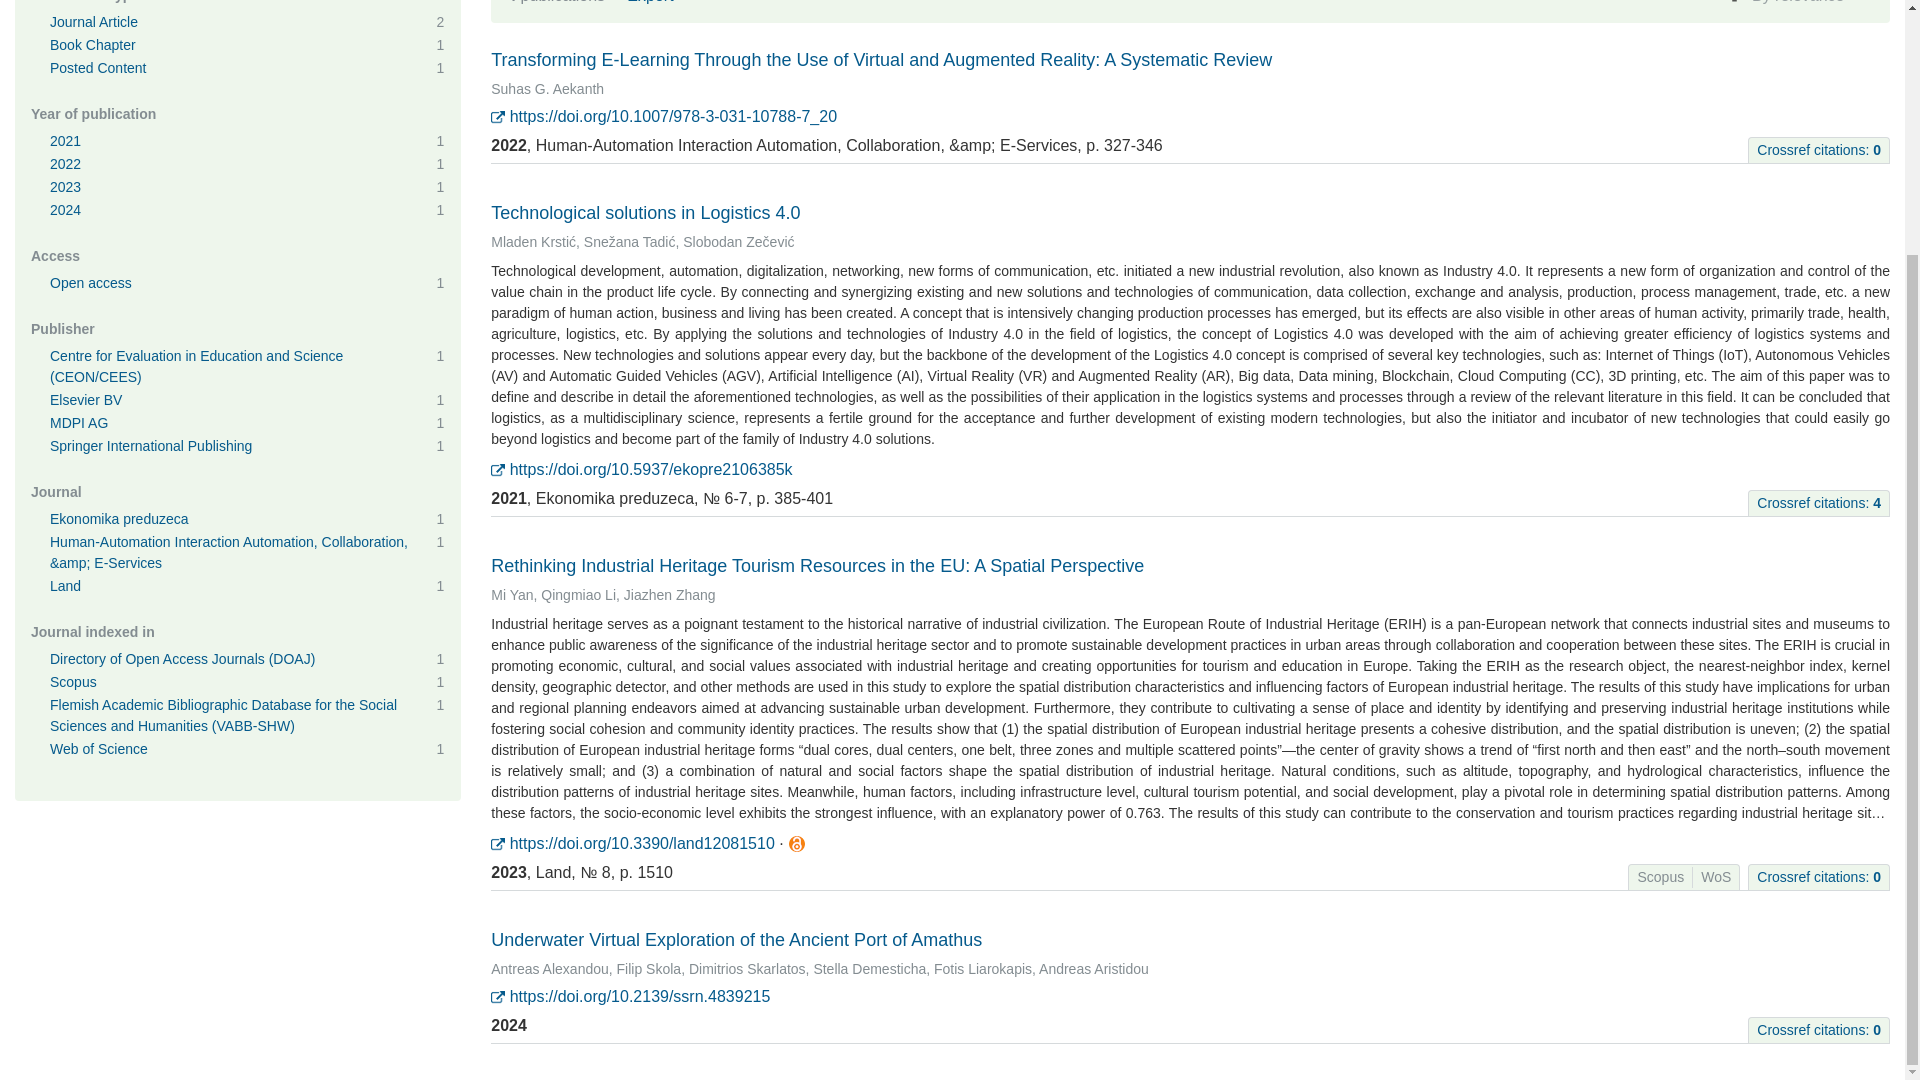 This screenshot has height=1080, width=1920. What do you see at coordinates (118, 518) in the screenshot?
I see `Ekonomika preduzeca` at bounding box center [118, 518].